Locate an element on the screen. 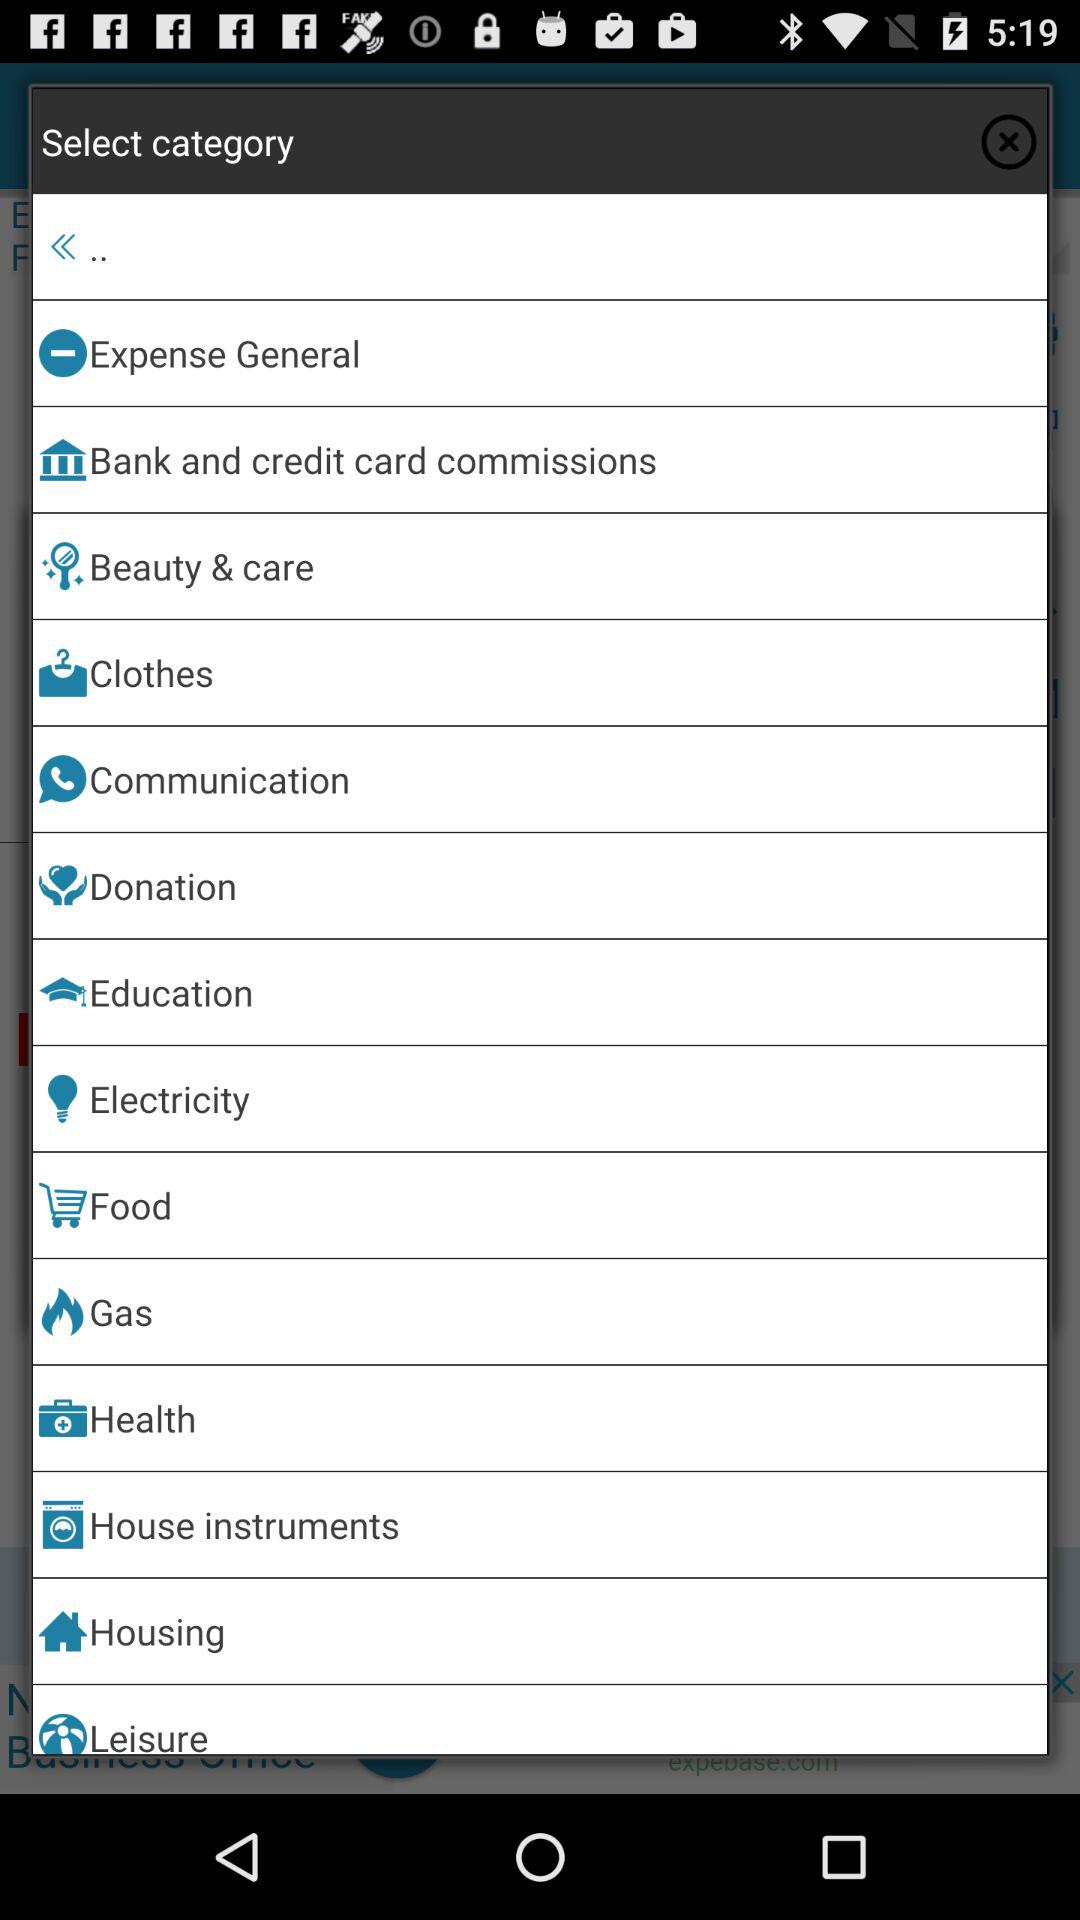 The width and height of the screenshot is (1080, 1920). open the item above the housing item is located at coordinates (564, 1524).